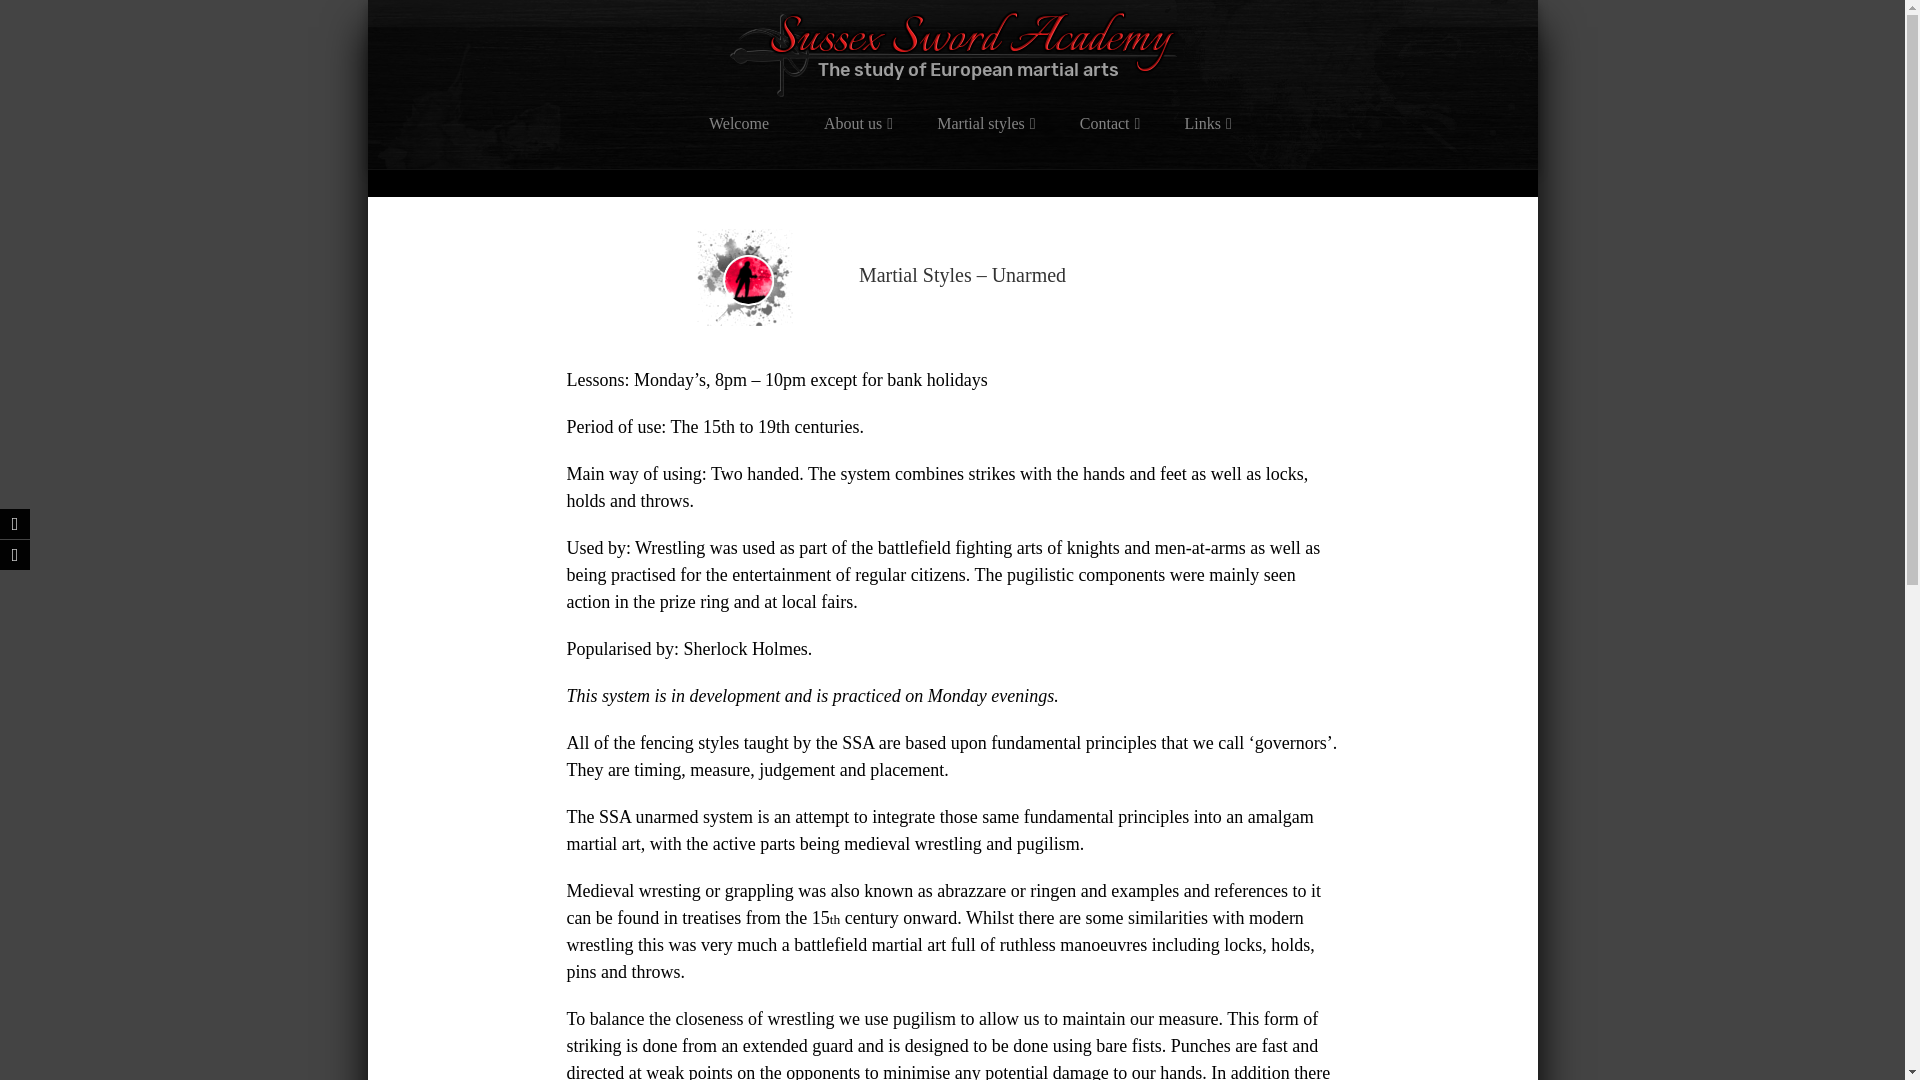 Image resolution: width=1920 pixels, height=1080 pixels. I want to click on Contact, so click(1104, 124).